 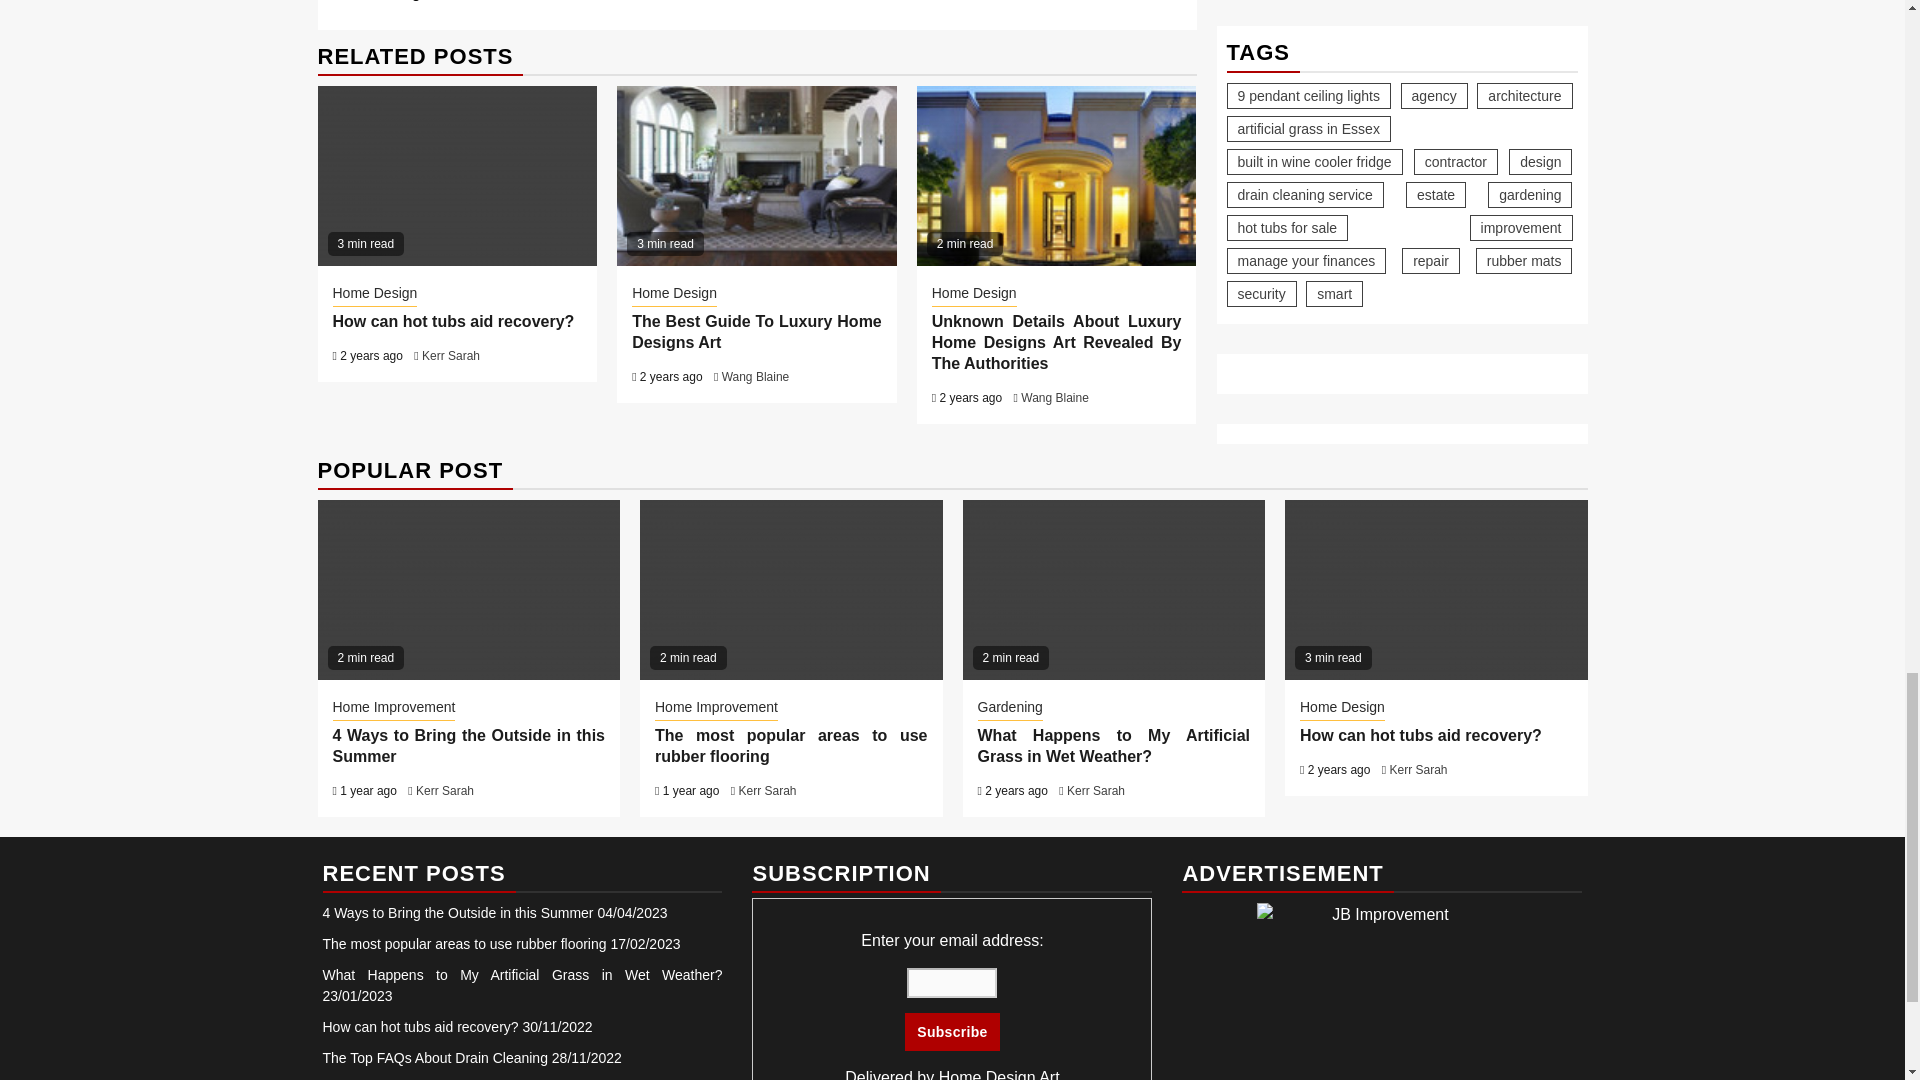 I want to click on Subscribe, so click(x=951, y=1032).